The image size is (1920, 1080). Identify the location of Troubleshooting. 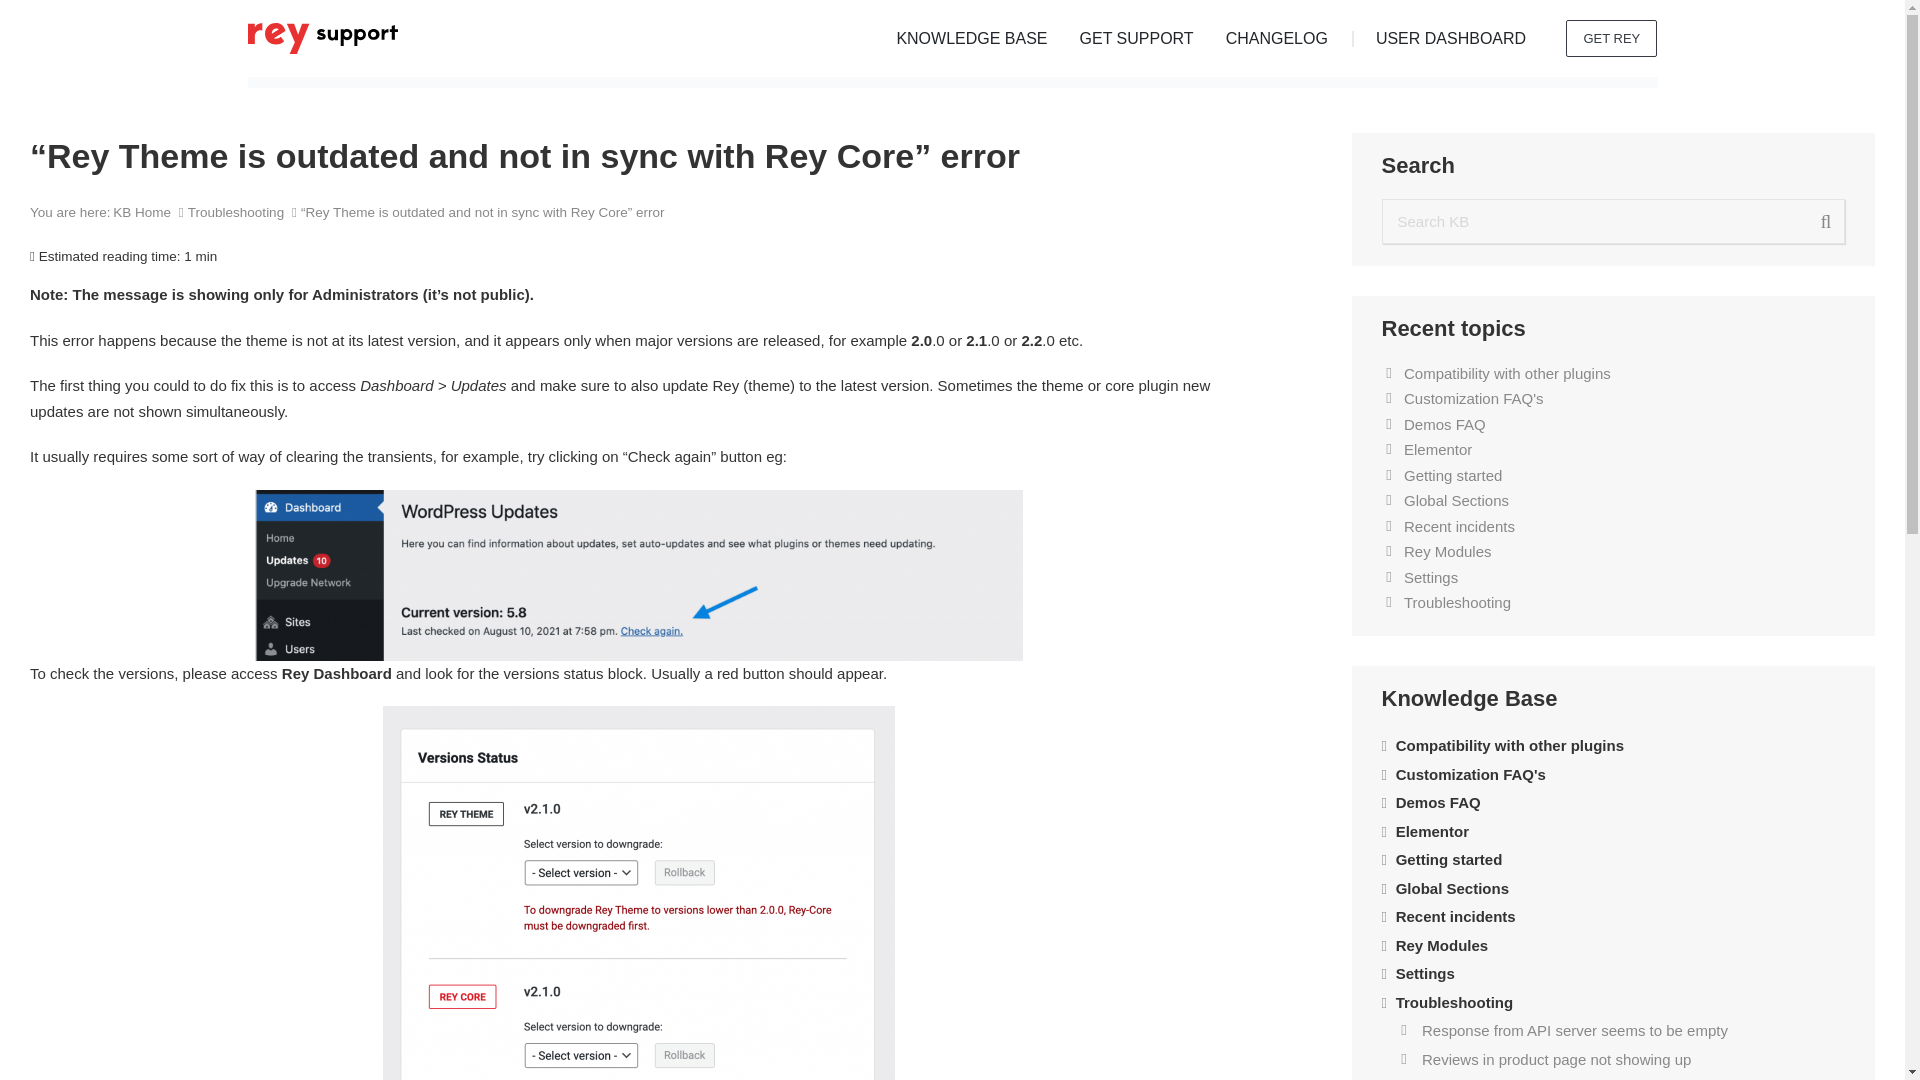
(238, 212).